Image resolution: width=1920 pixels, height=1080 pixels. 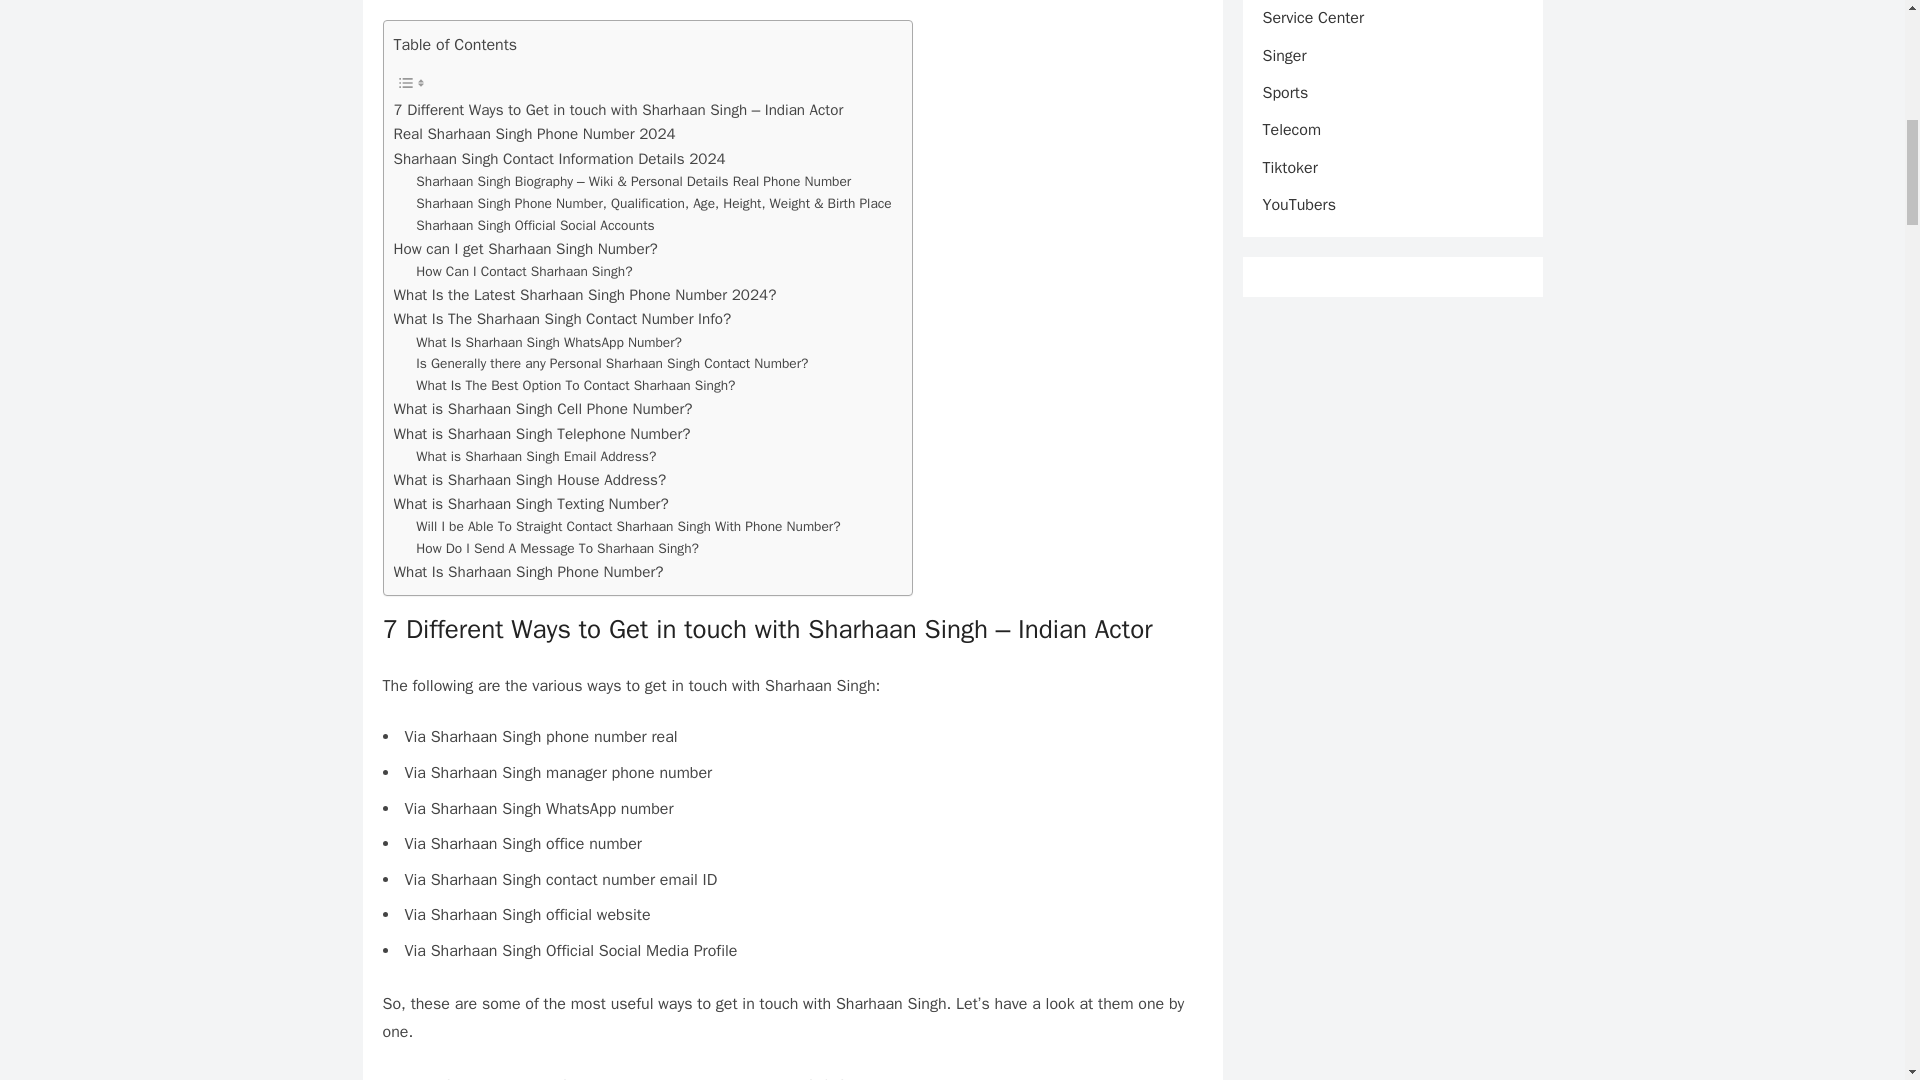 What do you see at coordinates (524, 272) in the screenshot?
I see `How Can I Contact Sharhaan Singh?` at bounding box center [524, 272].